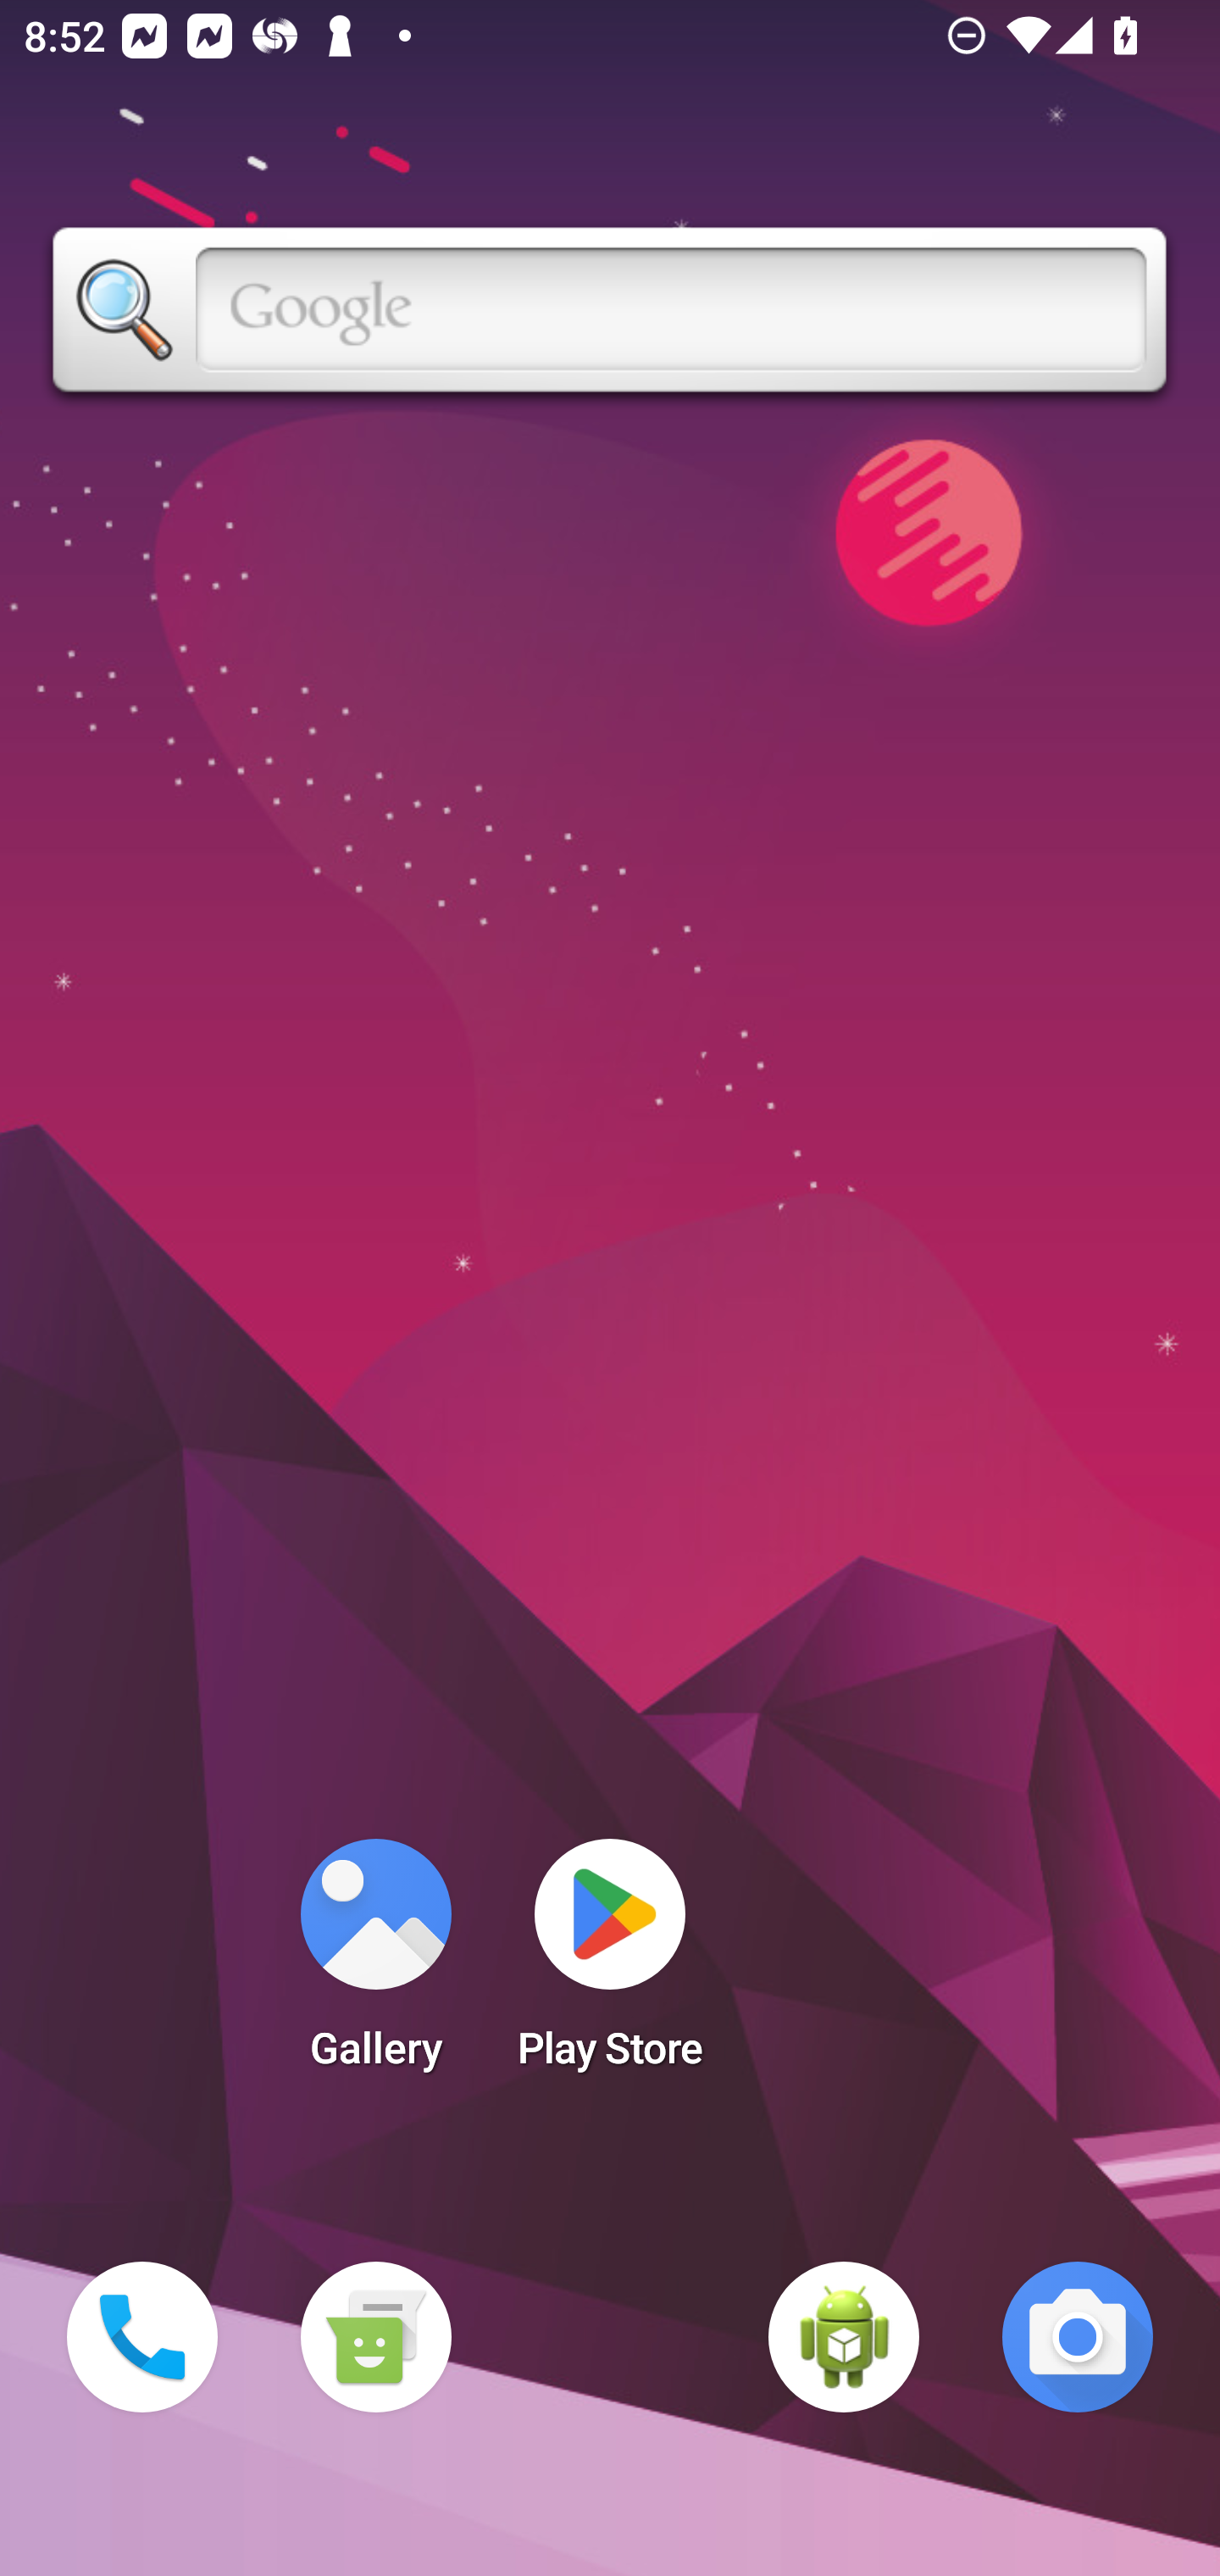 The width and height of the screenshot is (1220, 2576). Describe the element at coordinates (844, 2337) in the screenshot. I see `WebView Browser Tester` at that location.